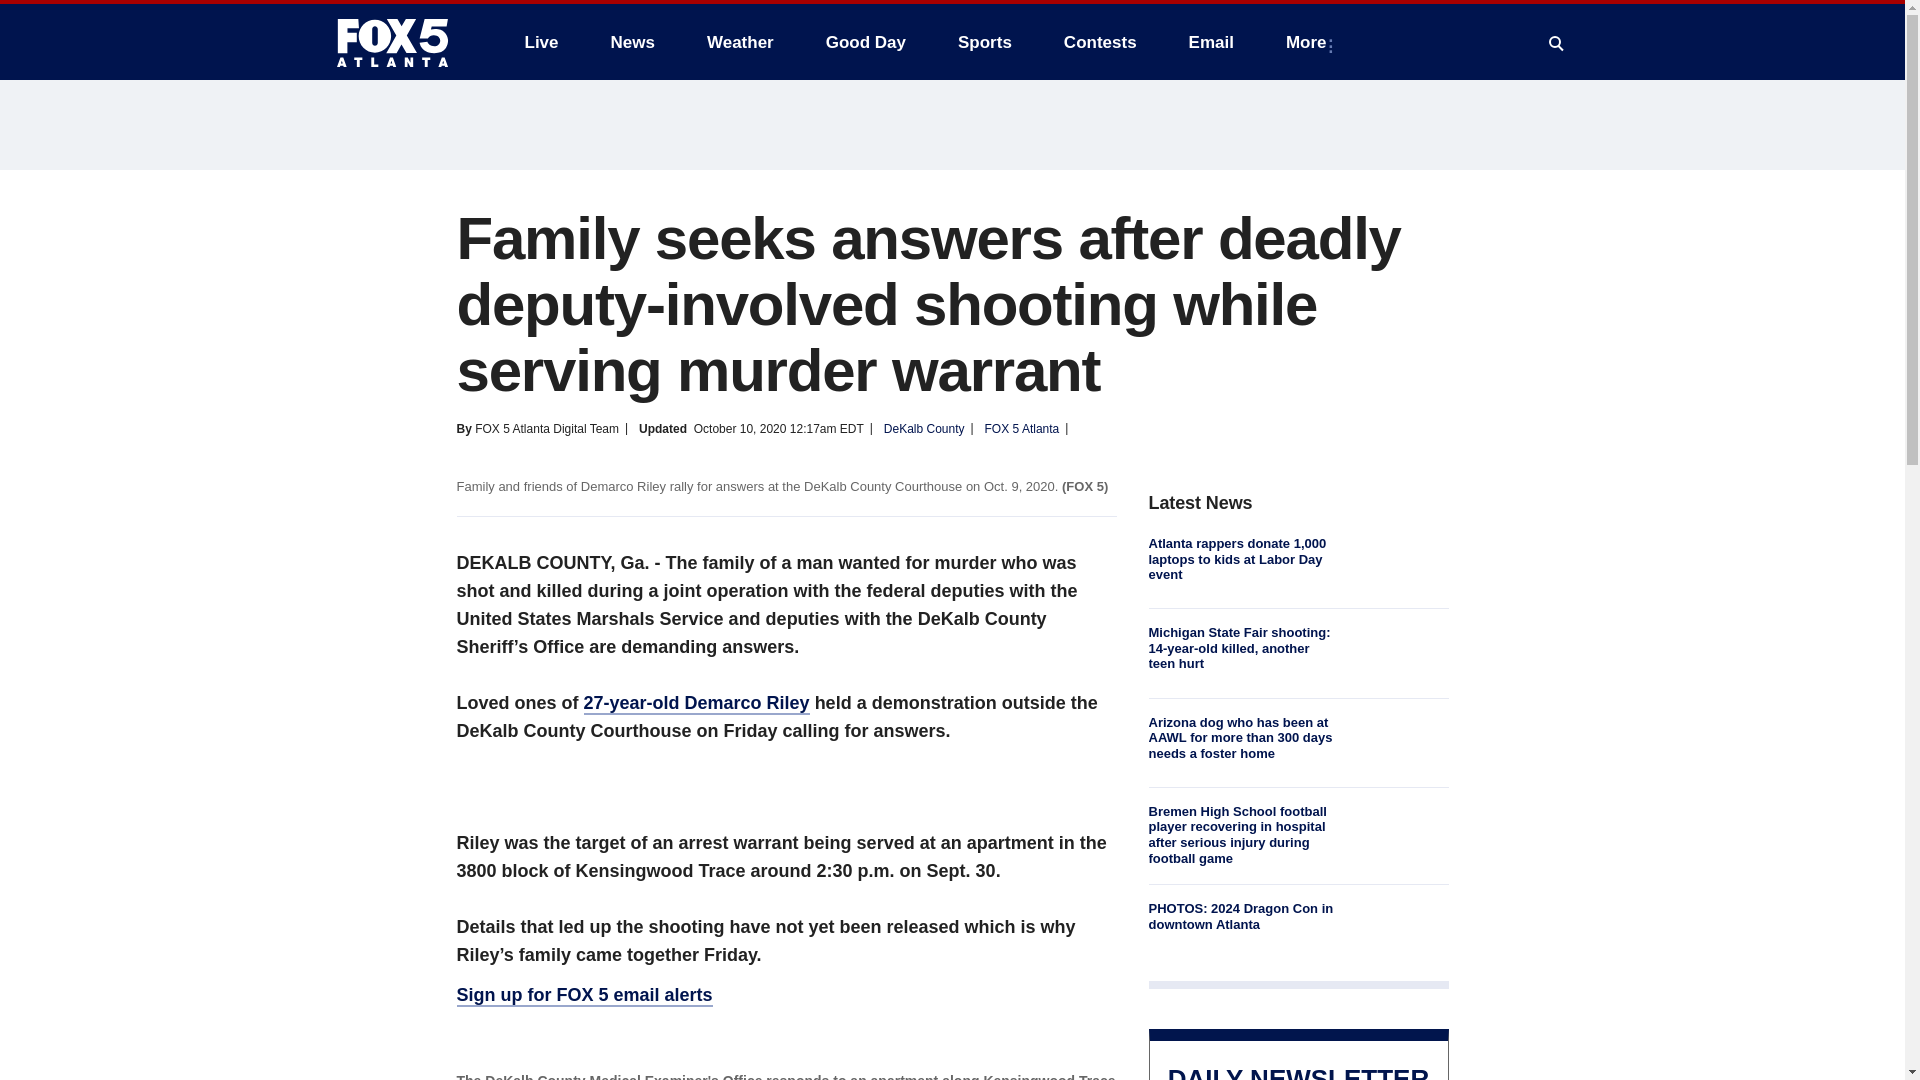  Describe the element at coordinates (632, 42) in the screenshot. I see `News` at that location.